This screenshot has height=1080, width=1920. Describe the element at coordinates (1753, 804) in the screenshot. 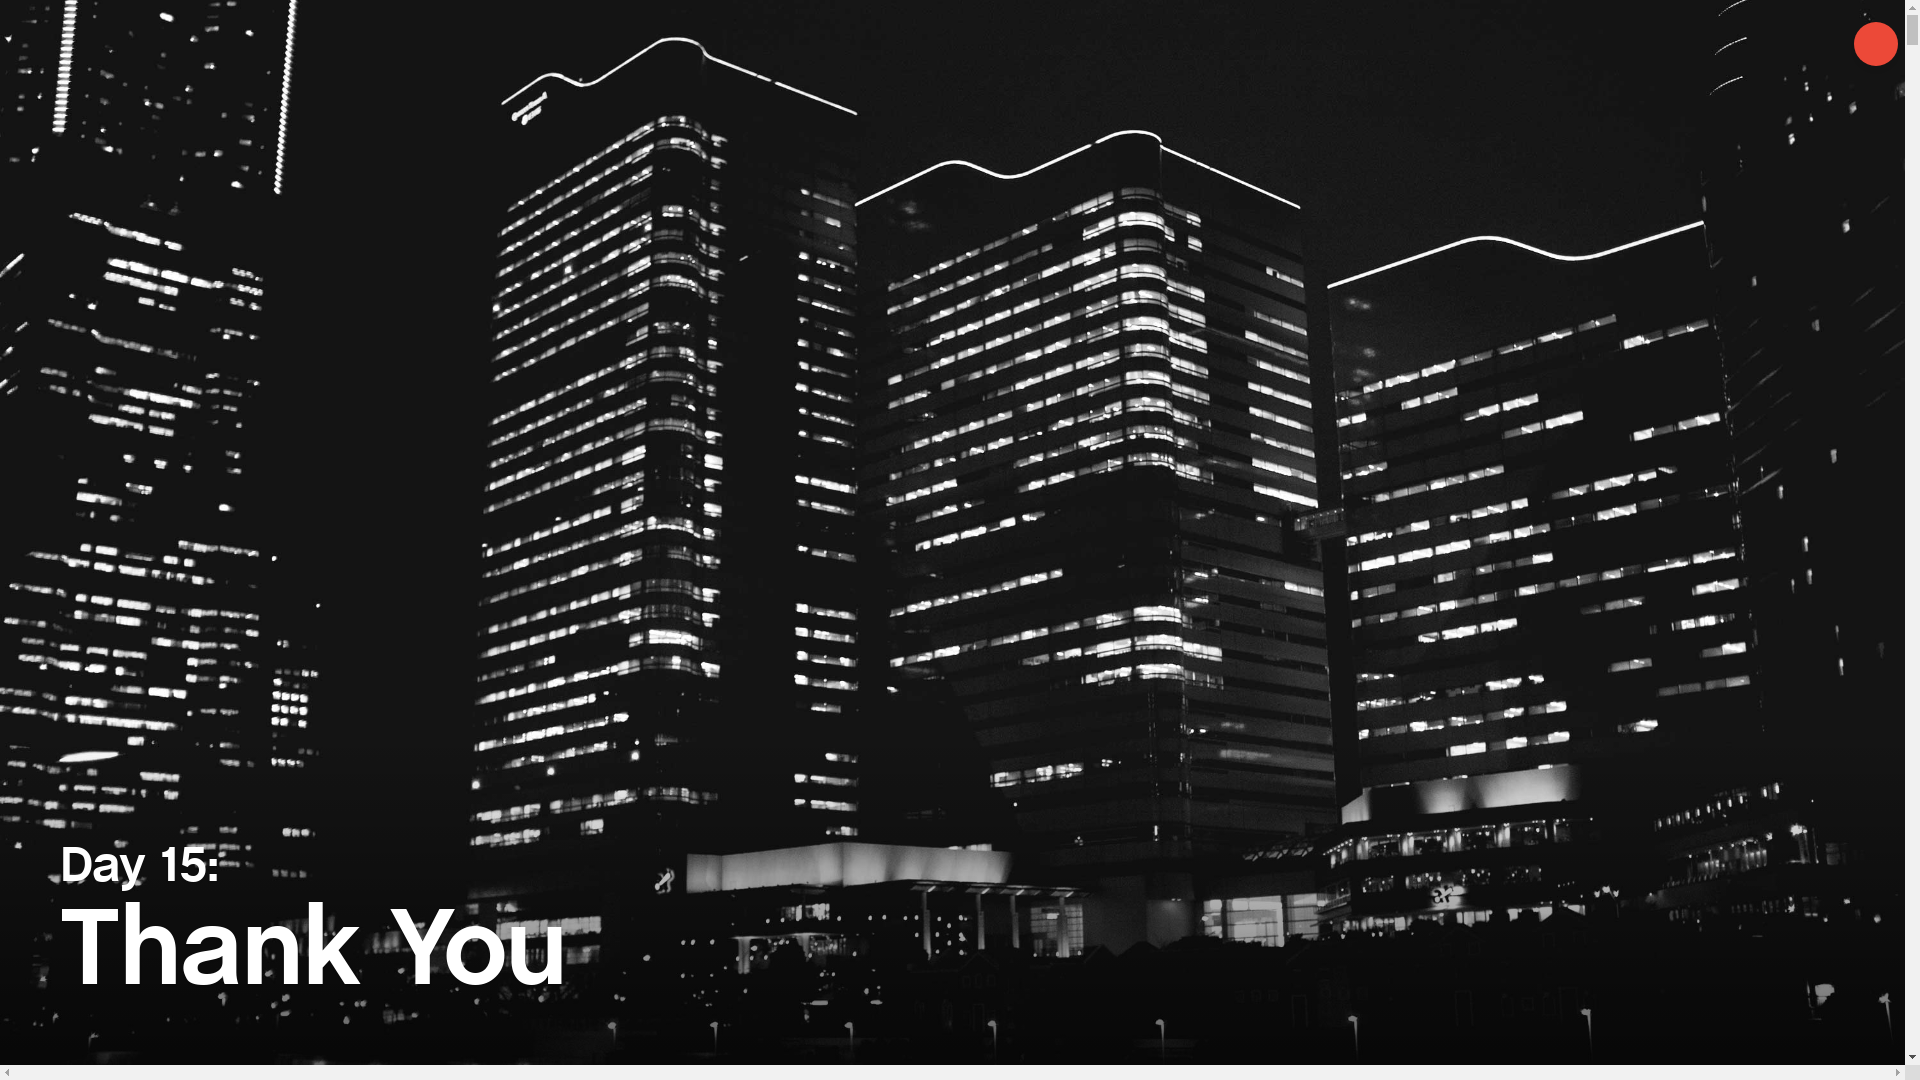

I see `Day 4:
Geek Temples of Akihabara` at that location.